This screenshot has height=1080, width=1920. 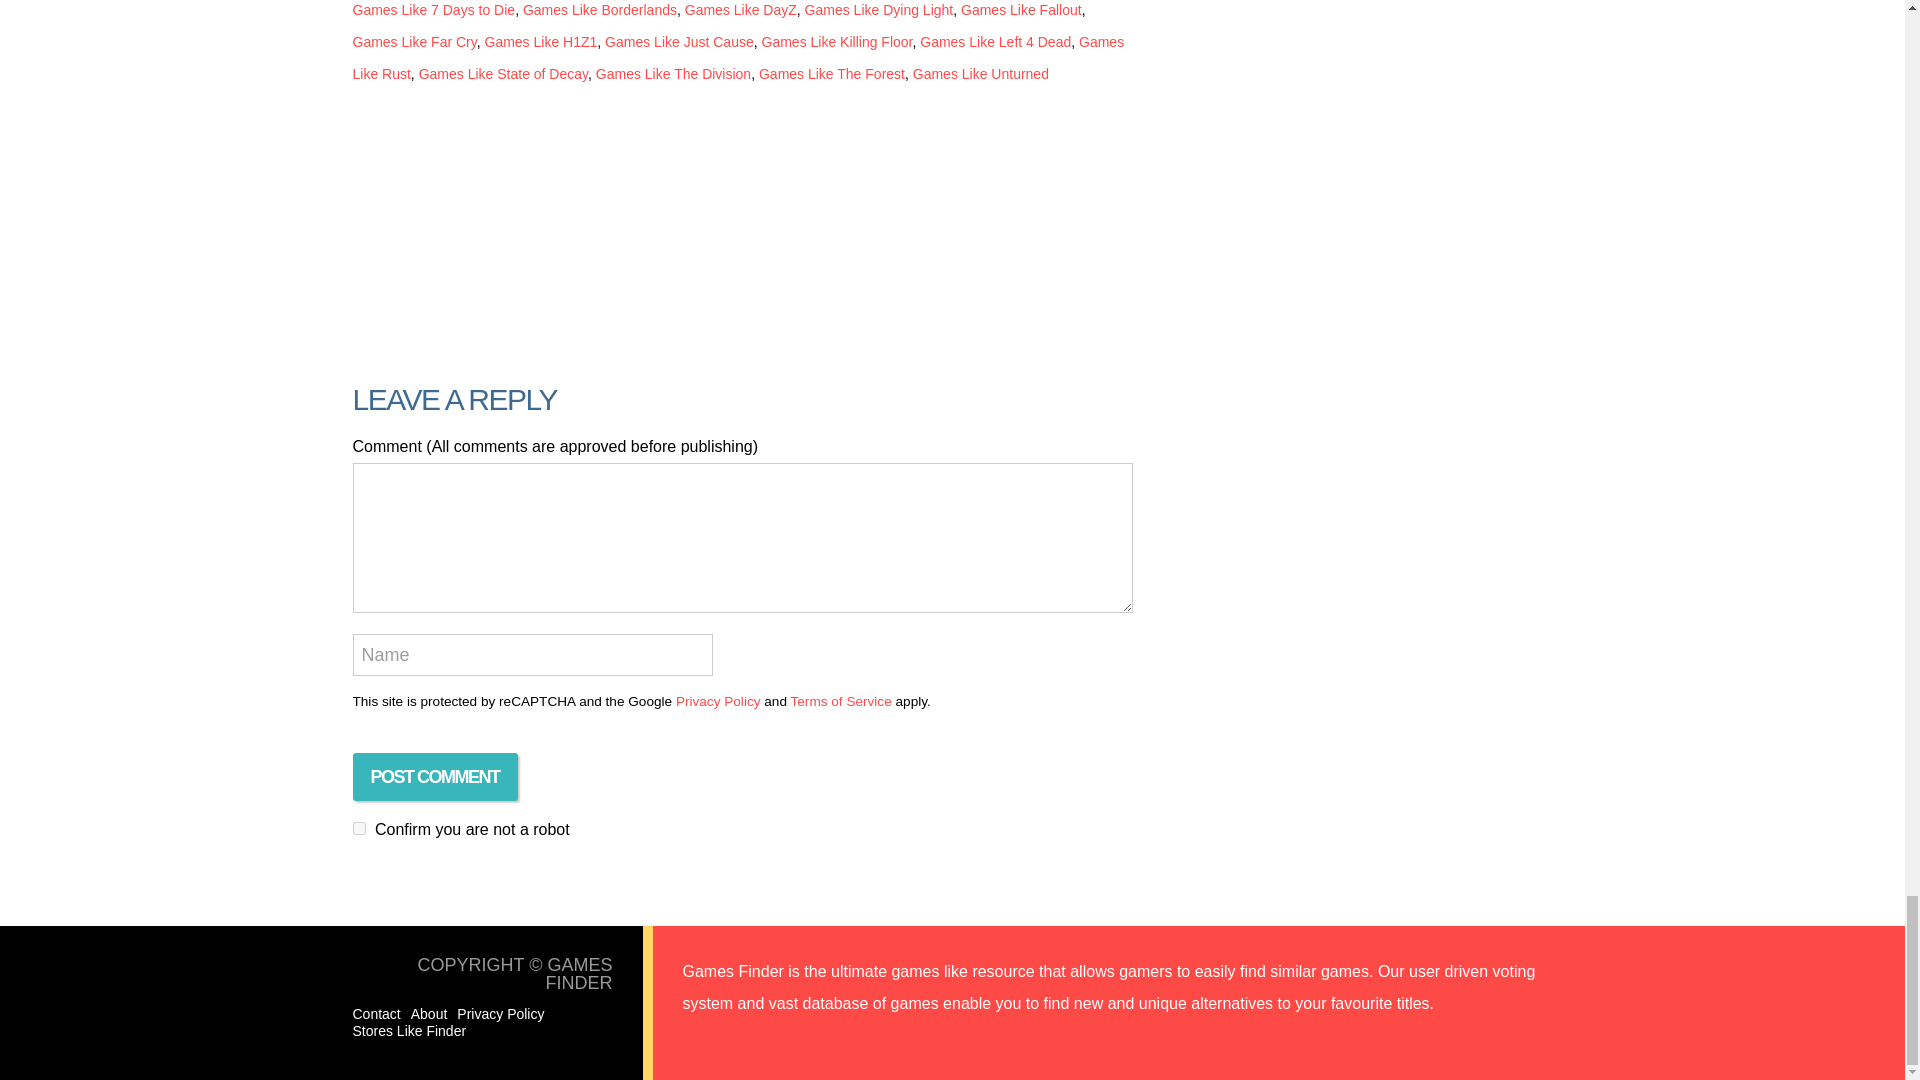 I want to click on Games Like Fallout, so click(x=1022, y=10).